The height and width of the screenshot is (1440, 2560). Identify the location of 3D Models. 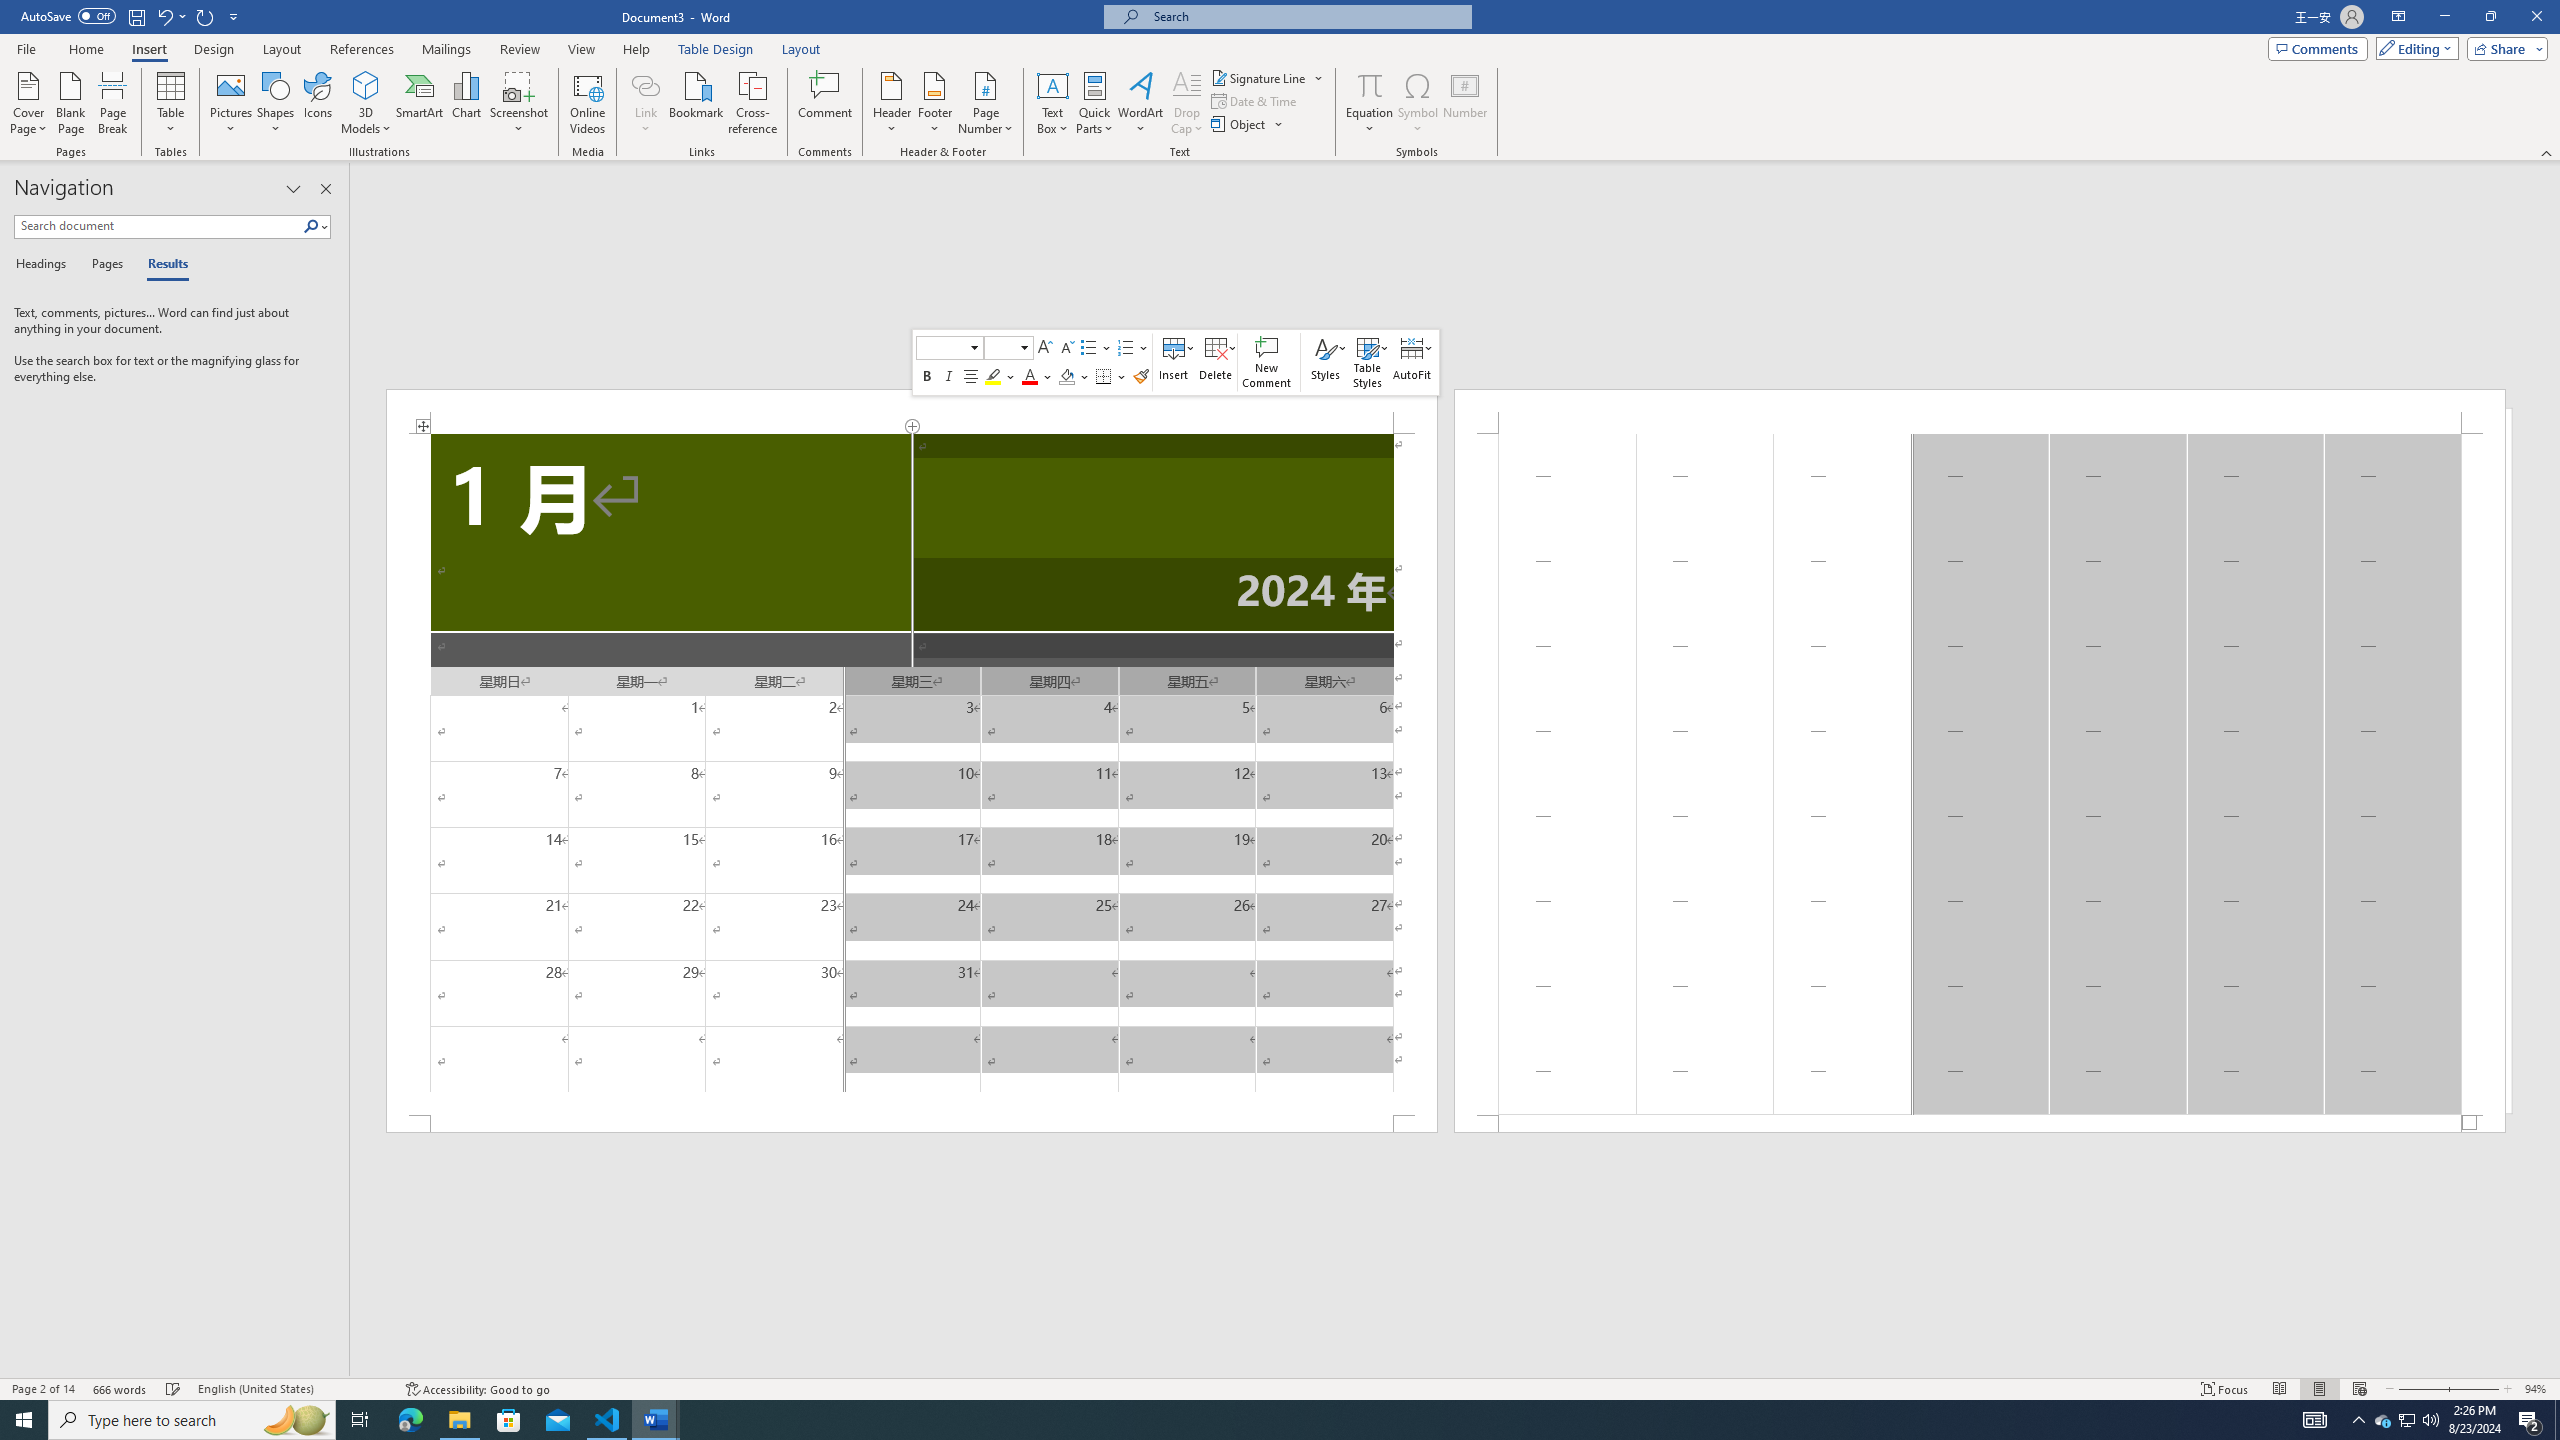
(366, 85).